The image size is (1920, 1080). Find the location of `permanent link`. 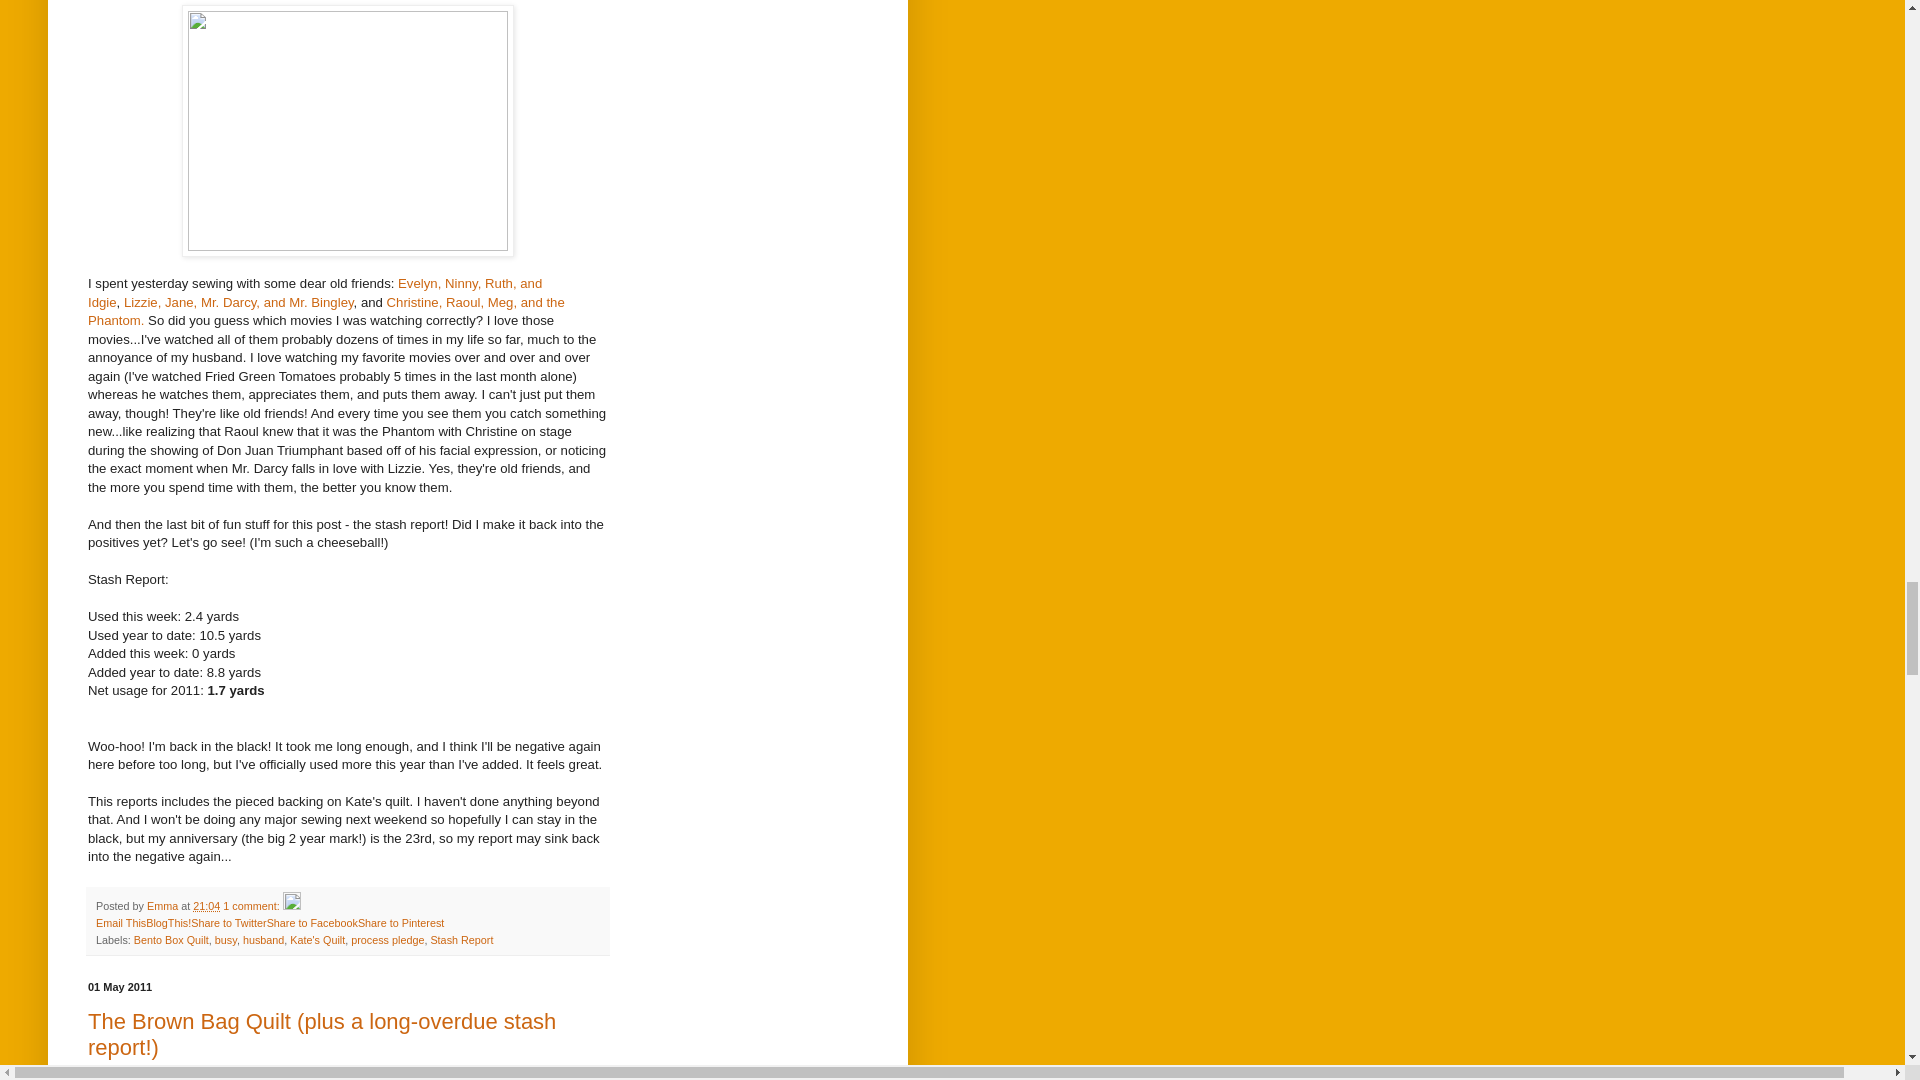

permanent link is located at coordinates (206, 905).